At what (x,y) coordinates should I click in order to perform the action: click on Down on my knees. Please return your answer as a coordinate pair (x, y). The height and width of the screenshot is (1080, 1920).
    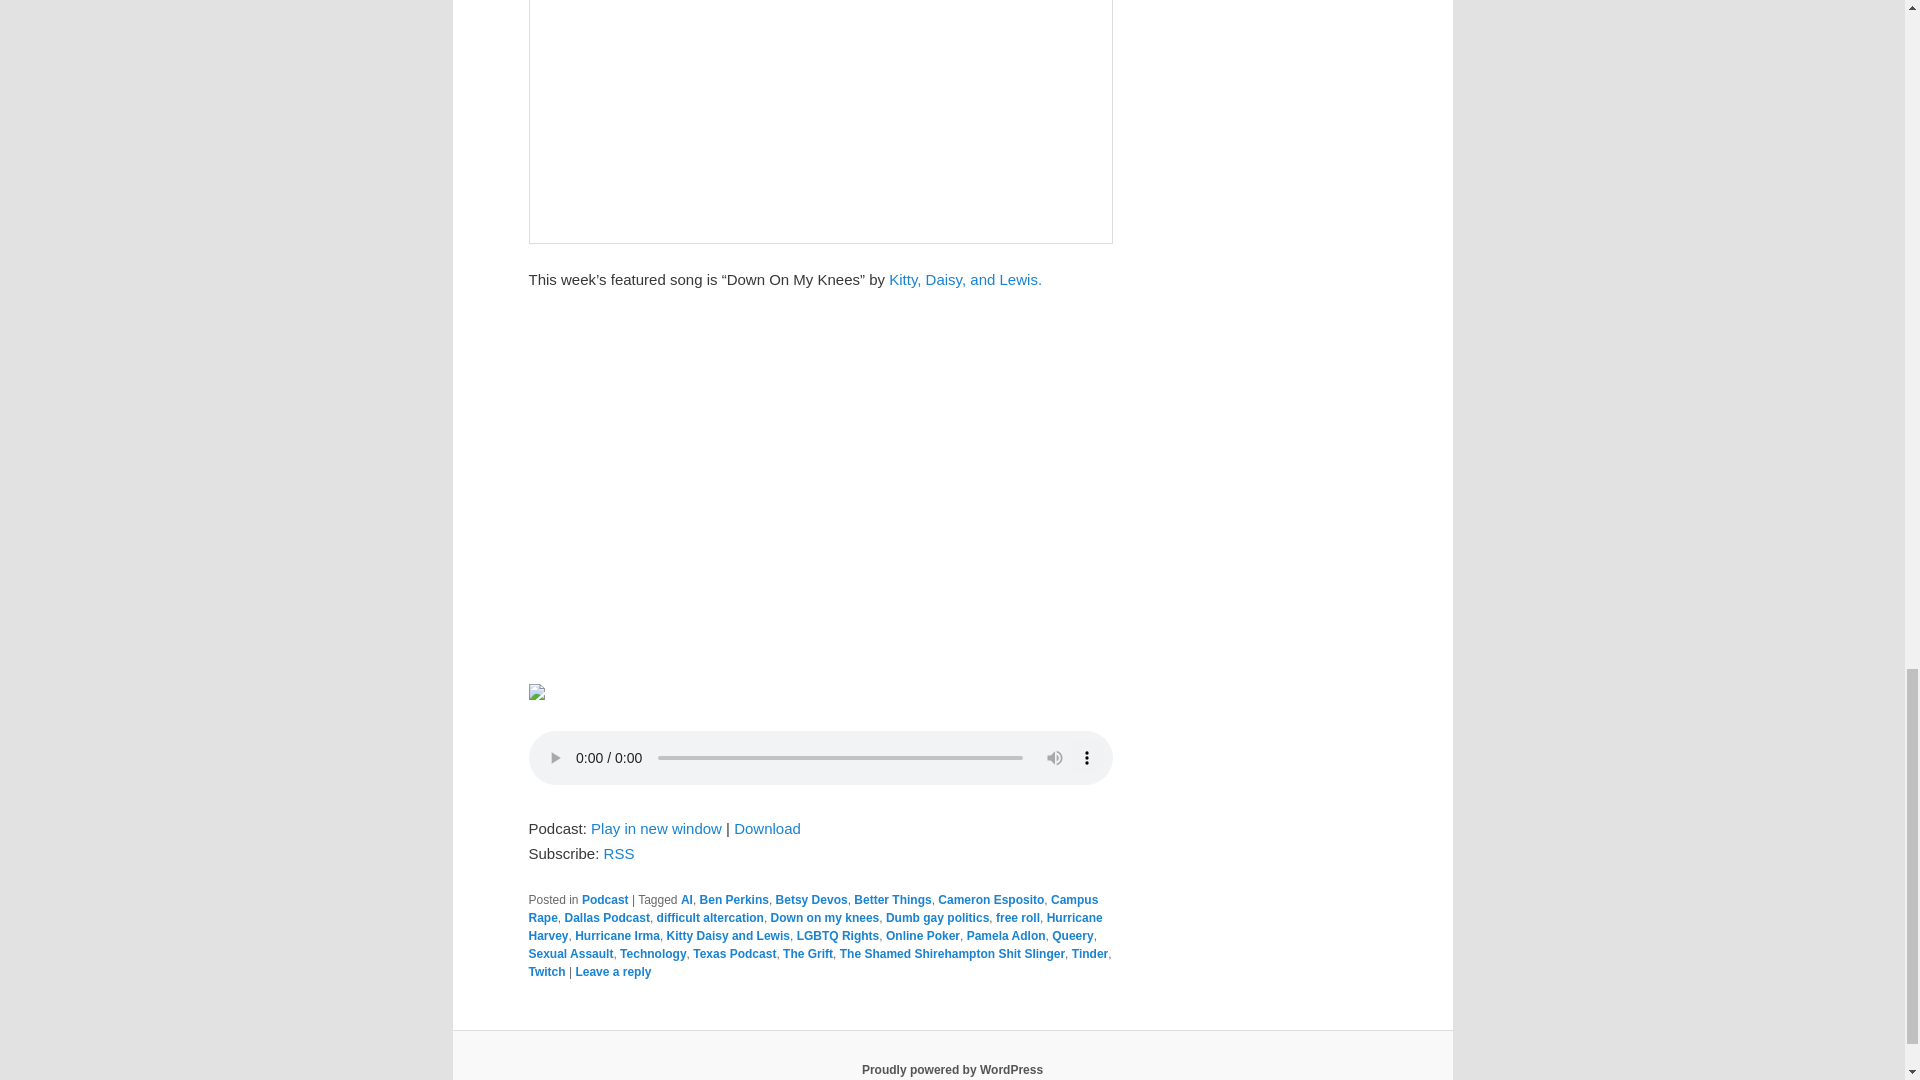
    Looking at the image, I should click on (825, 918).